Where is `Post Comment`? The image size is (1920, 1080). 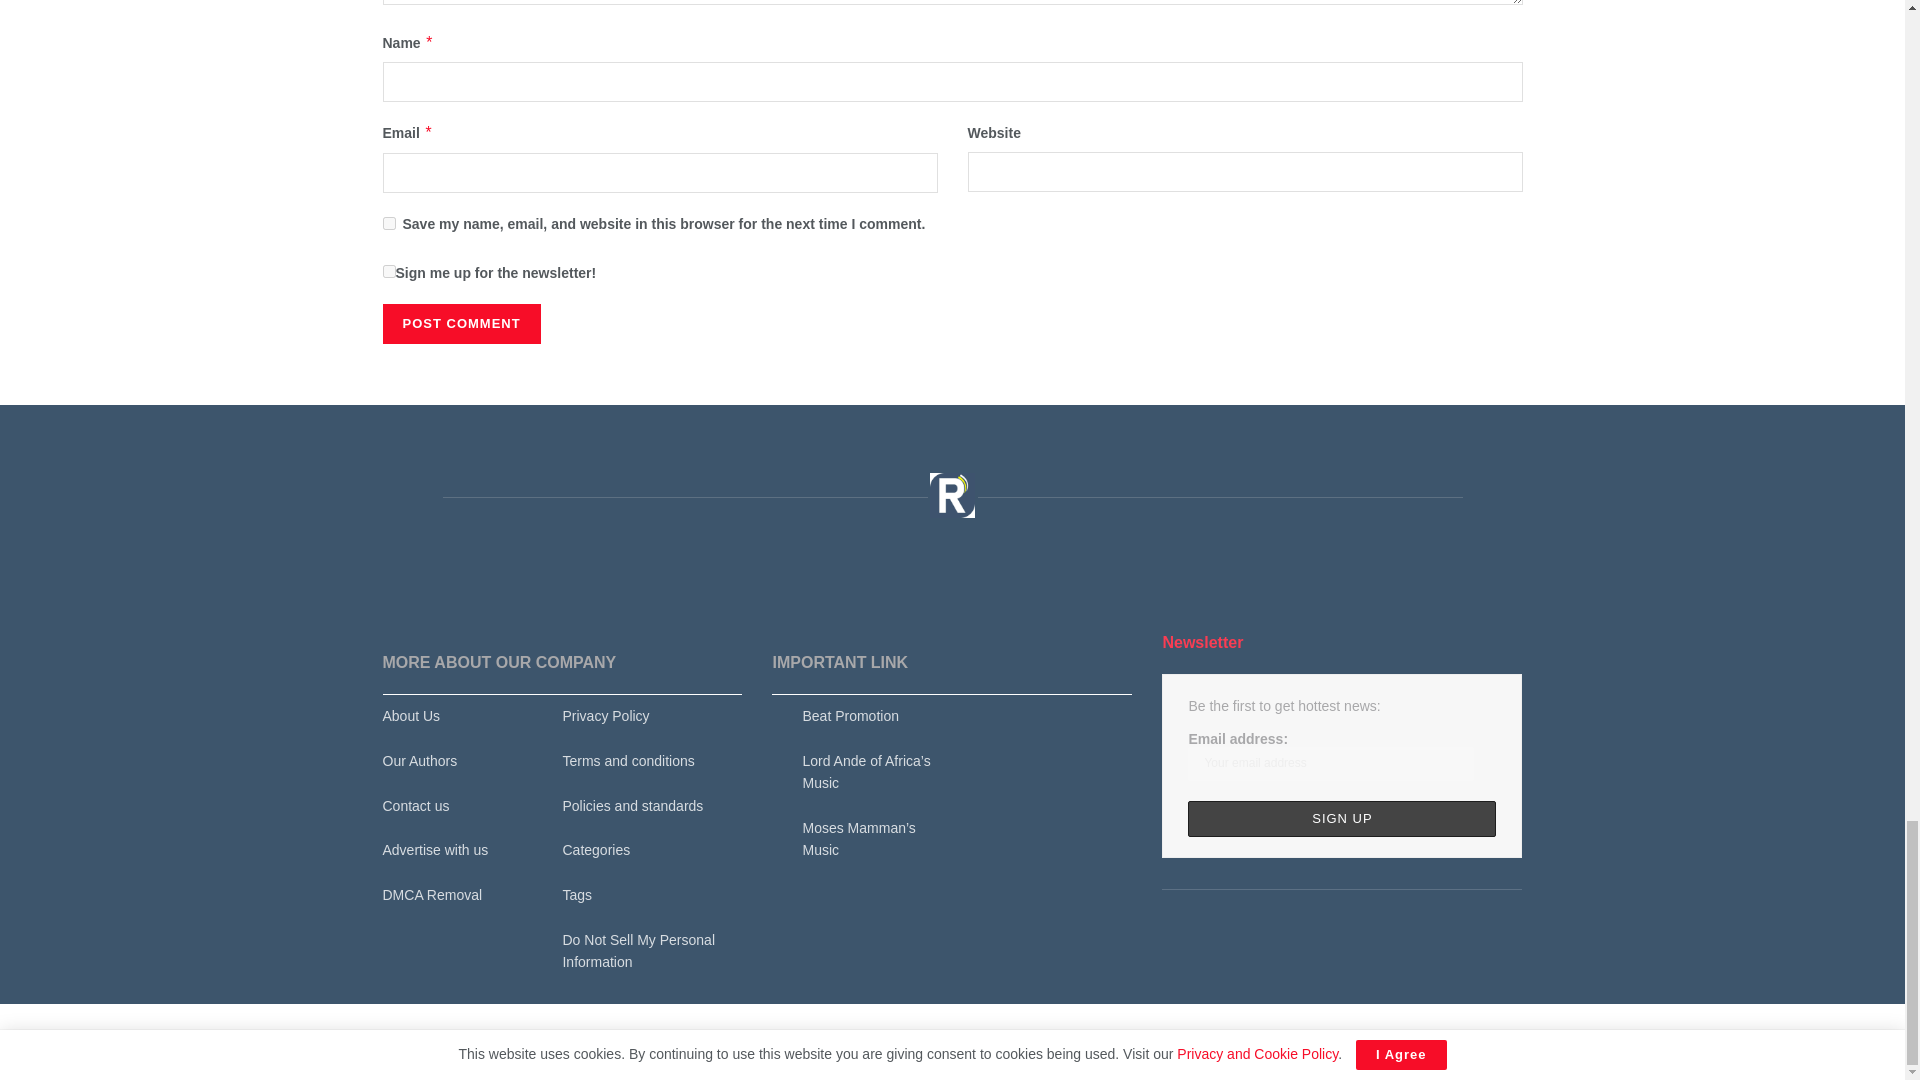 Post Comment is located at coordinates (460, 324).